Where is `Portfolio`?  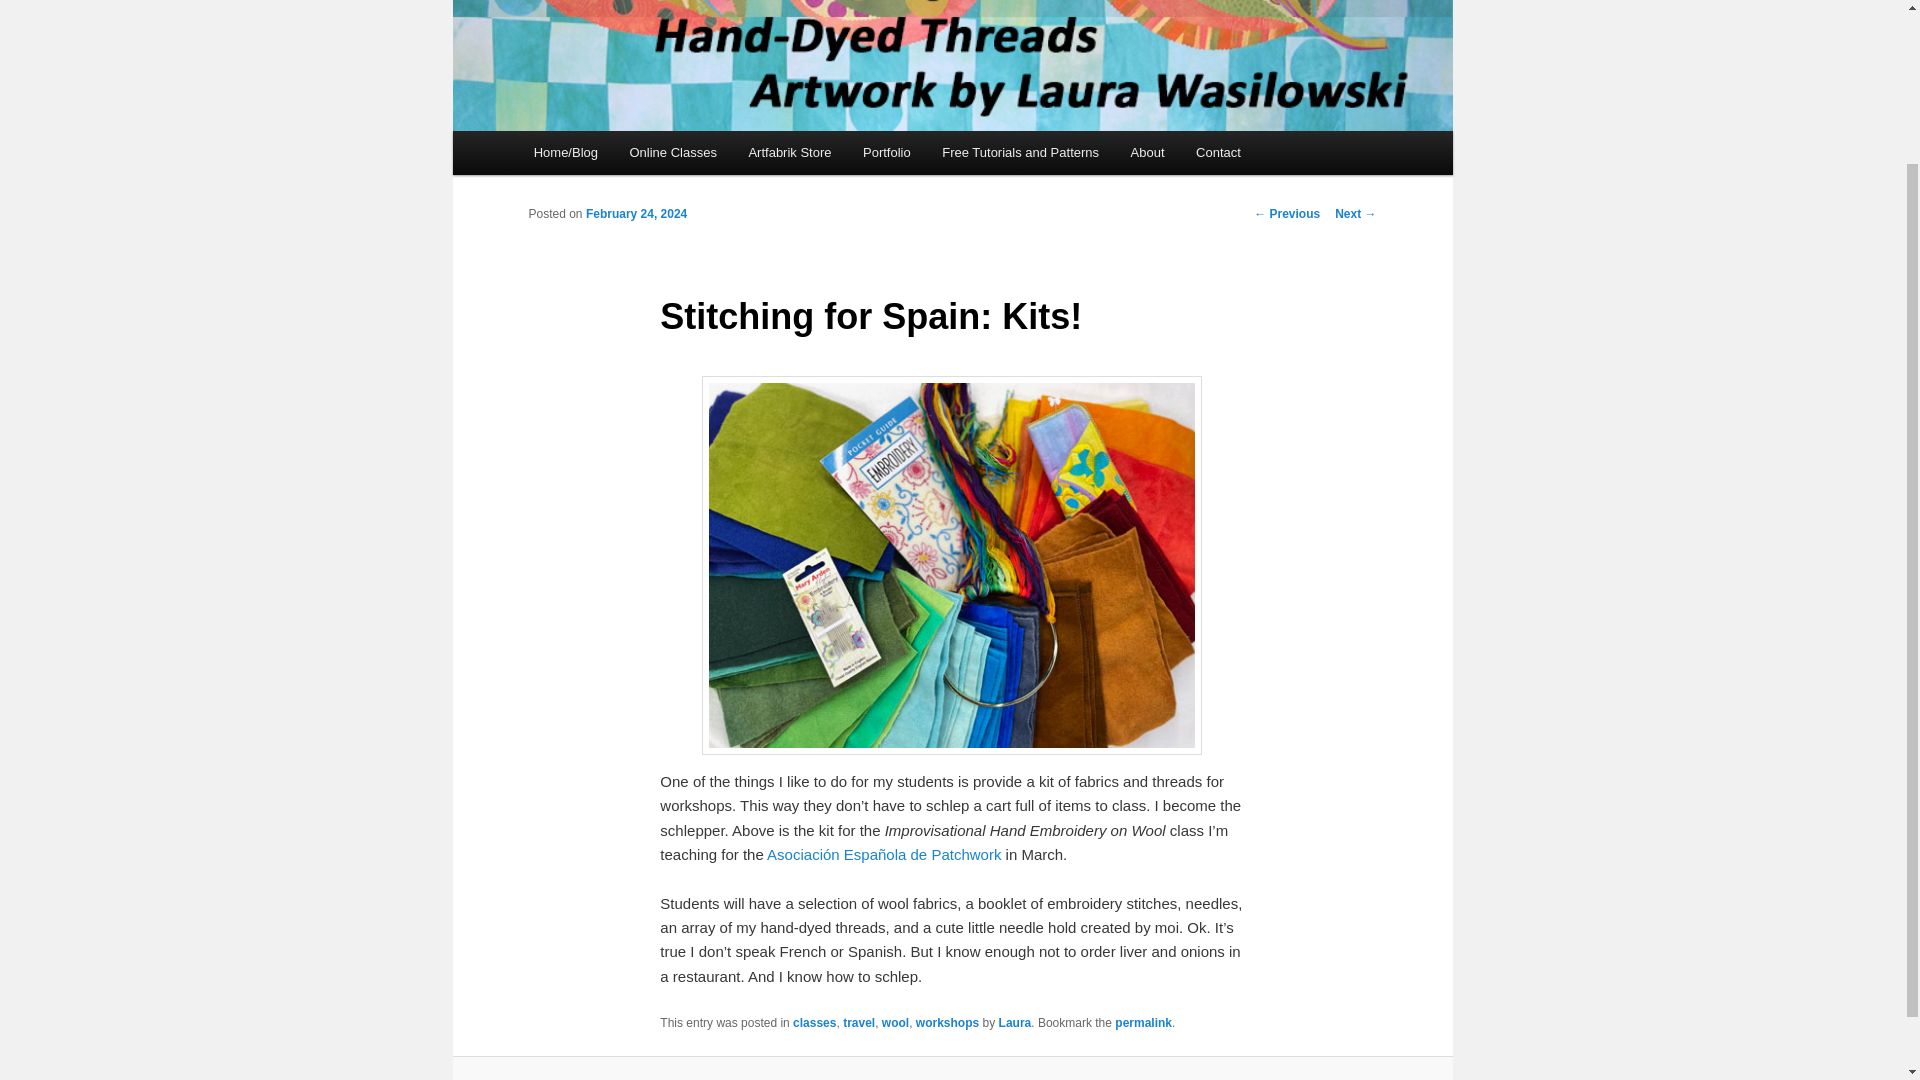 Portfolio is located at coordinates (886, 152).